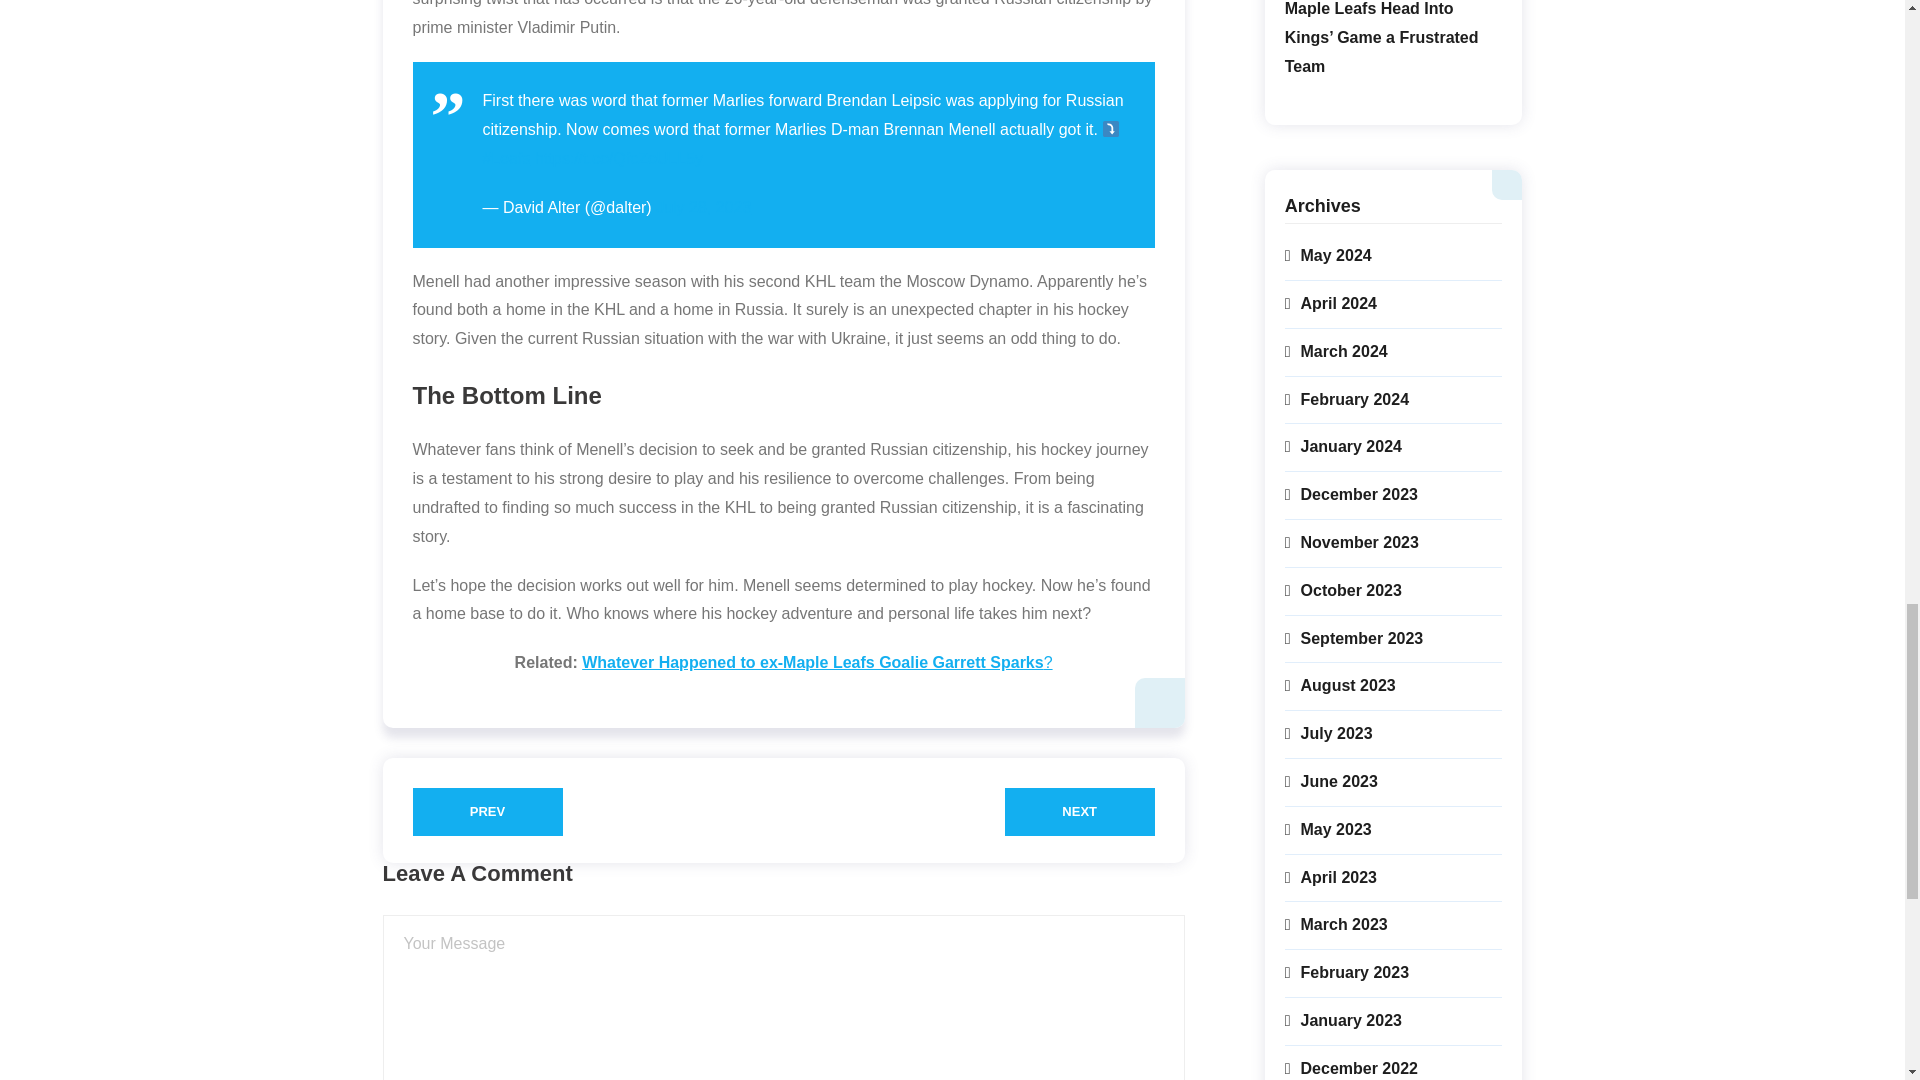 This screenshot has height=1080, width=1920. I want to click on July 28, 2023, so click(703, 207).